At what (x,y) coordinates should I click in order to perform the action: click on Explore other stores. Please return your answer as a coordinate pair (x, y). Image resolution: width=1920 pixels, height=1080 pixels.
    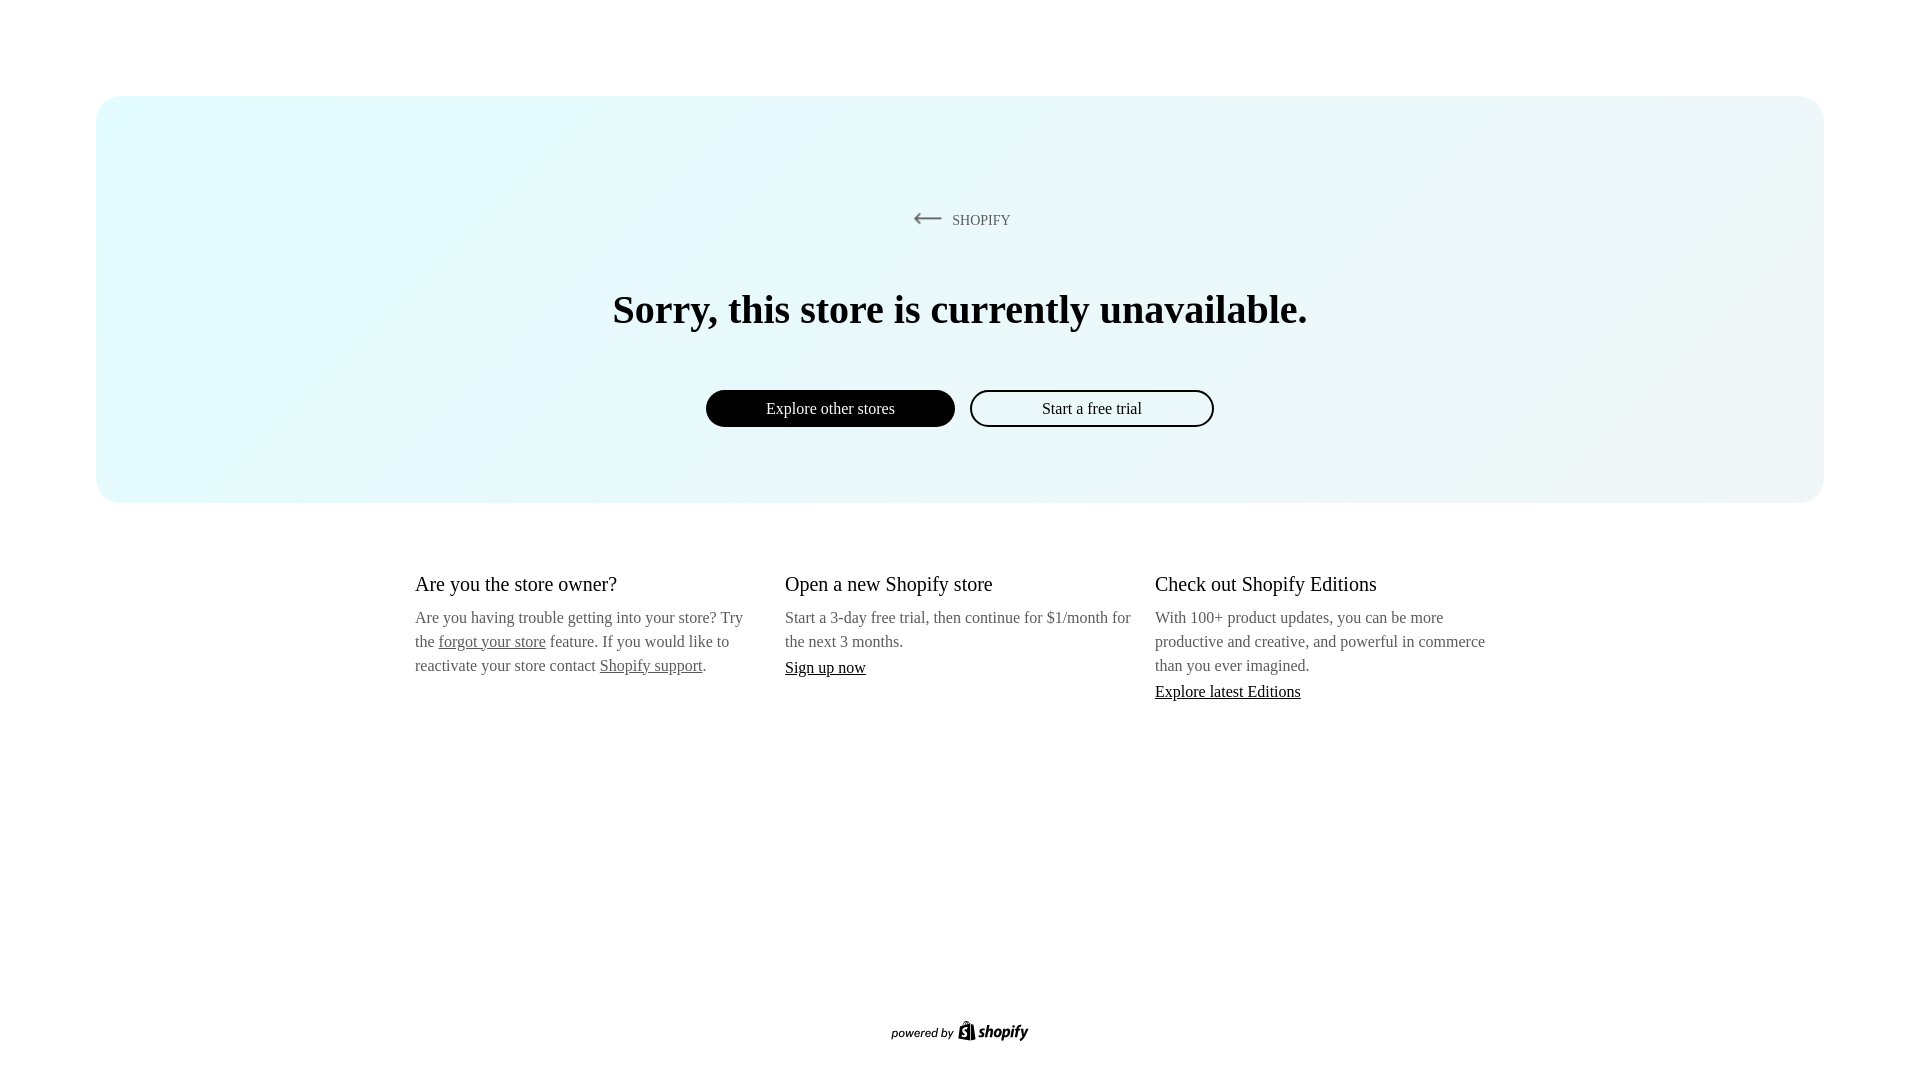
    Looking at the image, I should click on (830, 408).